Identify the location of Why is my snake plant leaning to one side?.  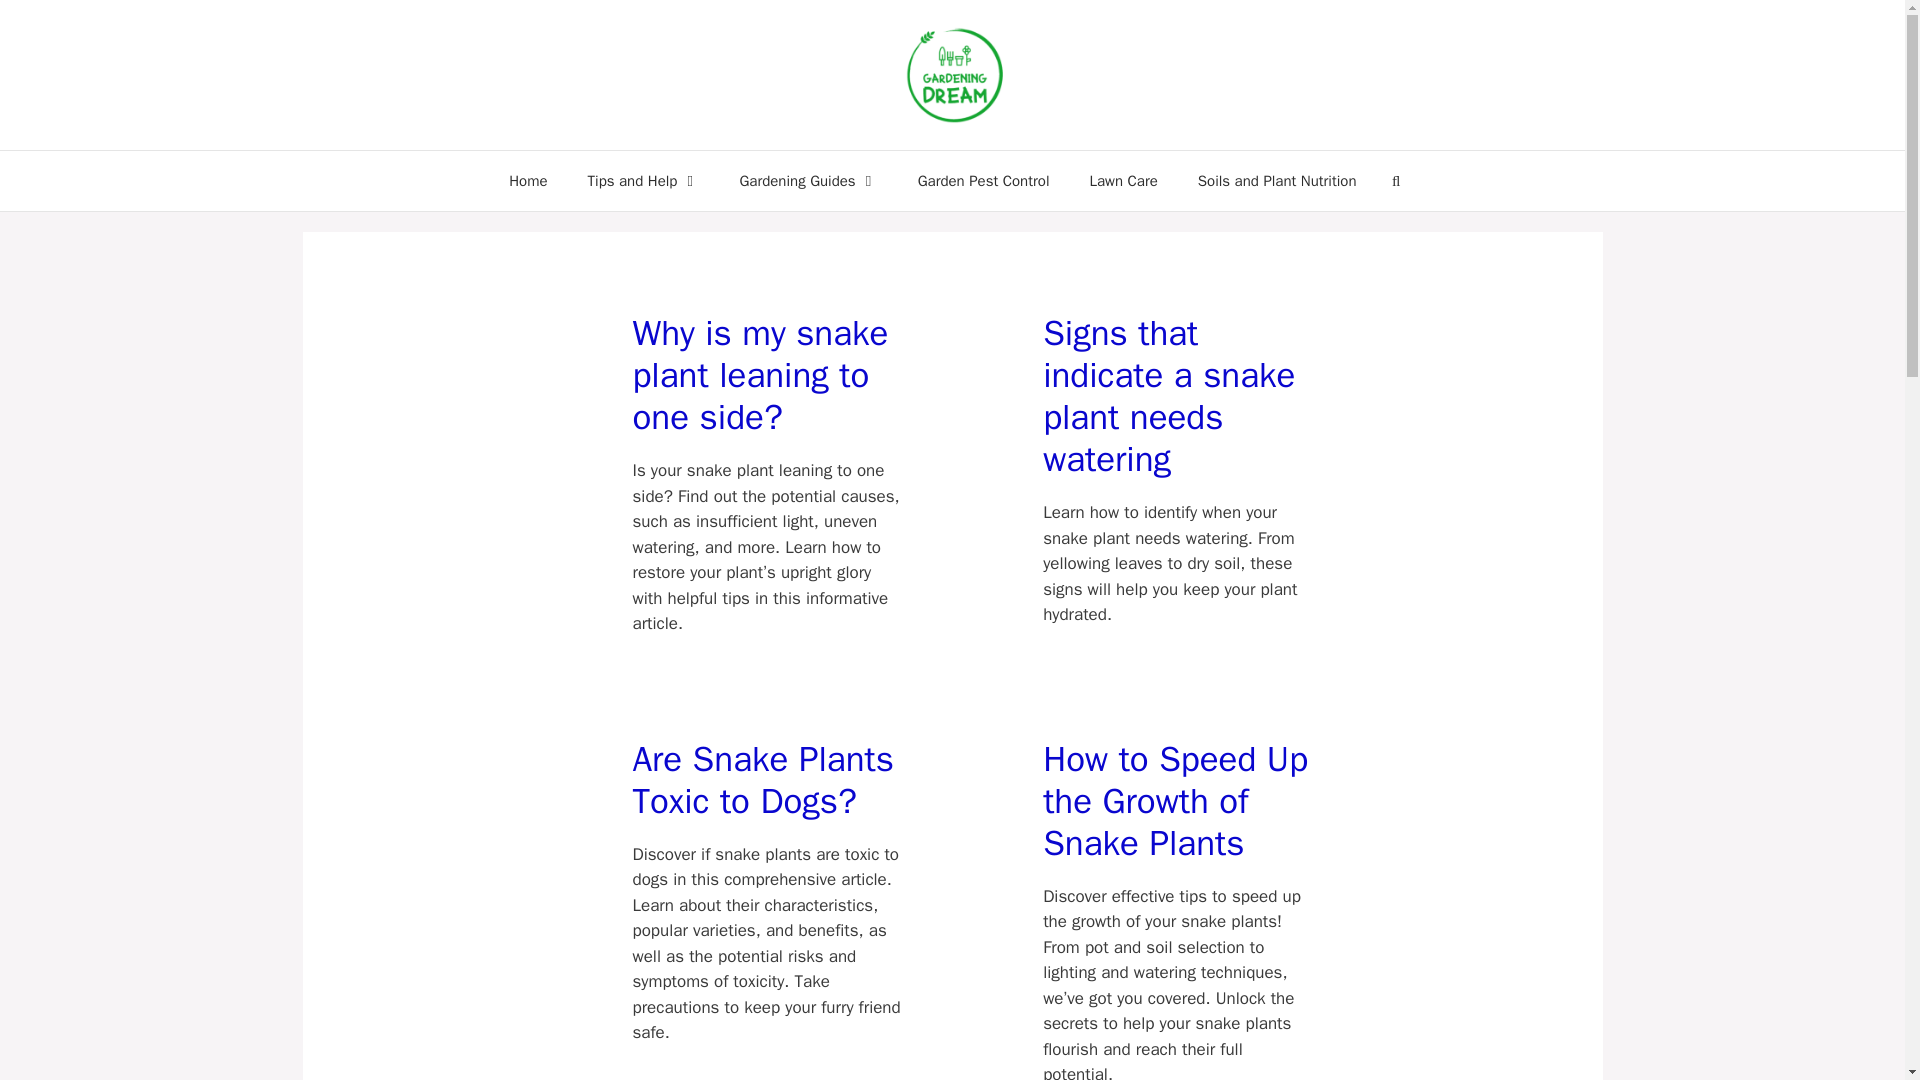
(766, 375).